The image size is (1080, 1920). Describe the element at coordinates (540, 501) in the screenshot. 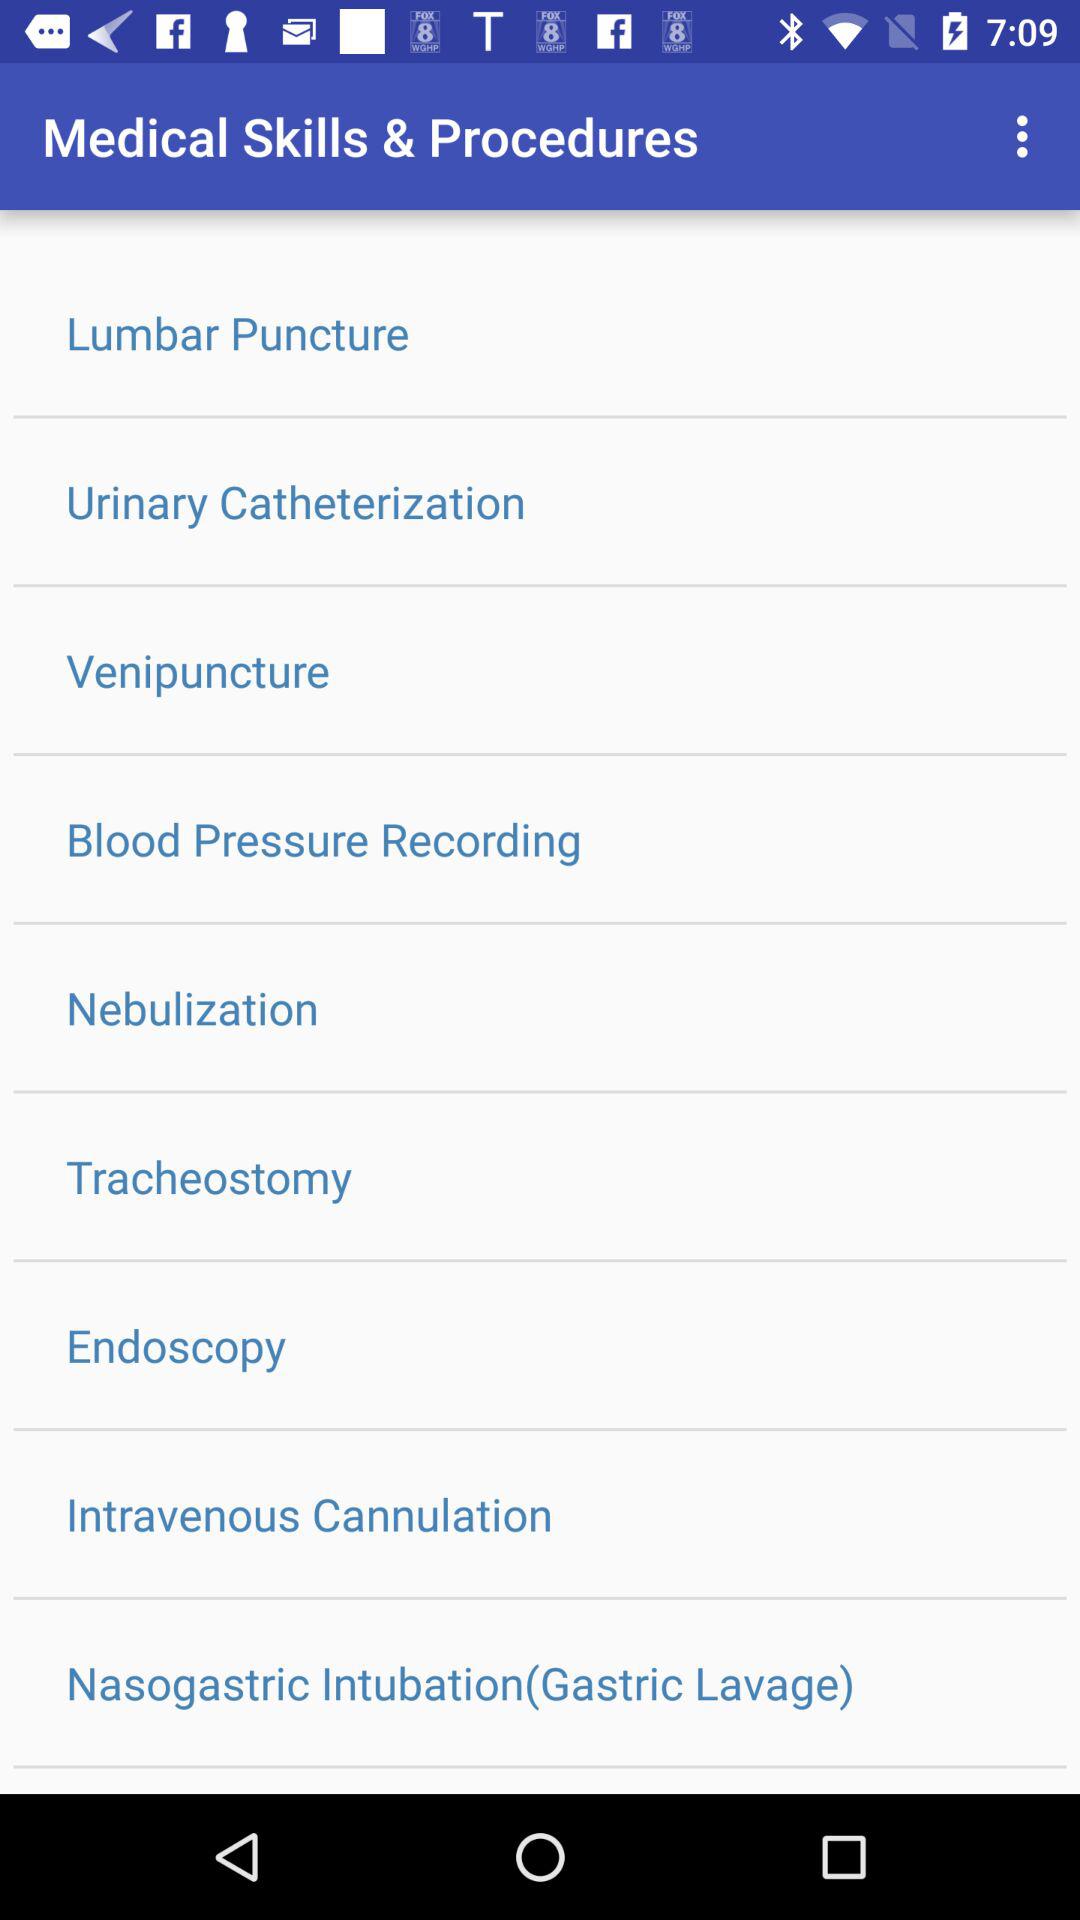

I see `launch the urinary catheterization icon` at that location.